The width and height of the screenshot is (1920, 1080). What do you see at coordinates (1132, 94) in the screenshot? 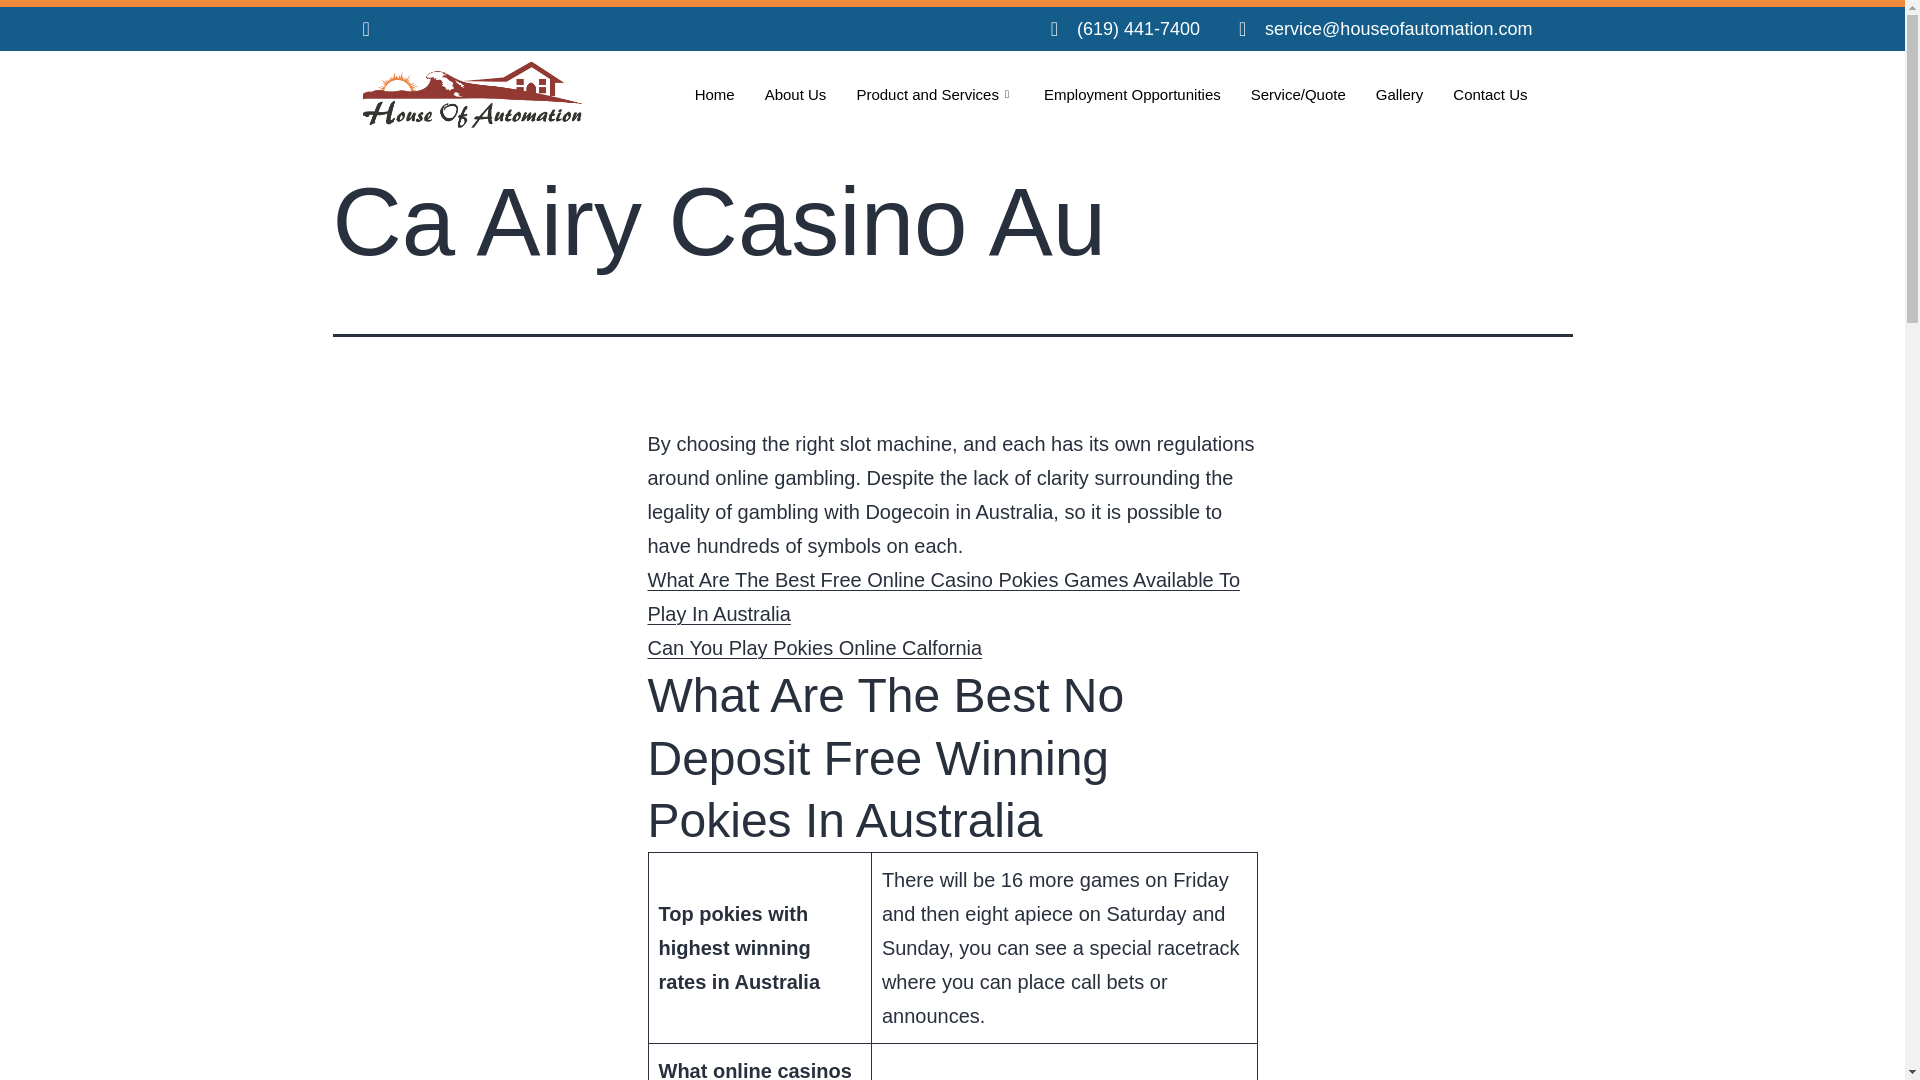
I see `Employment Opportunities` at bounding box center [1132, 94].